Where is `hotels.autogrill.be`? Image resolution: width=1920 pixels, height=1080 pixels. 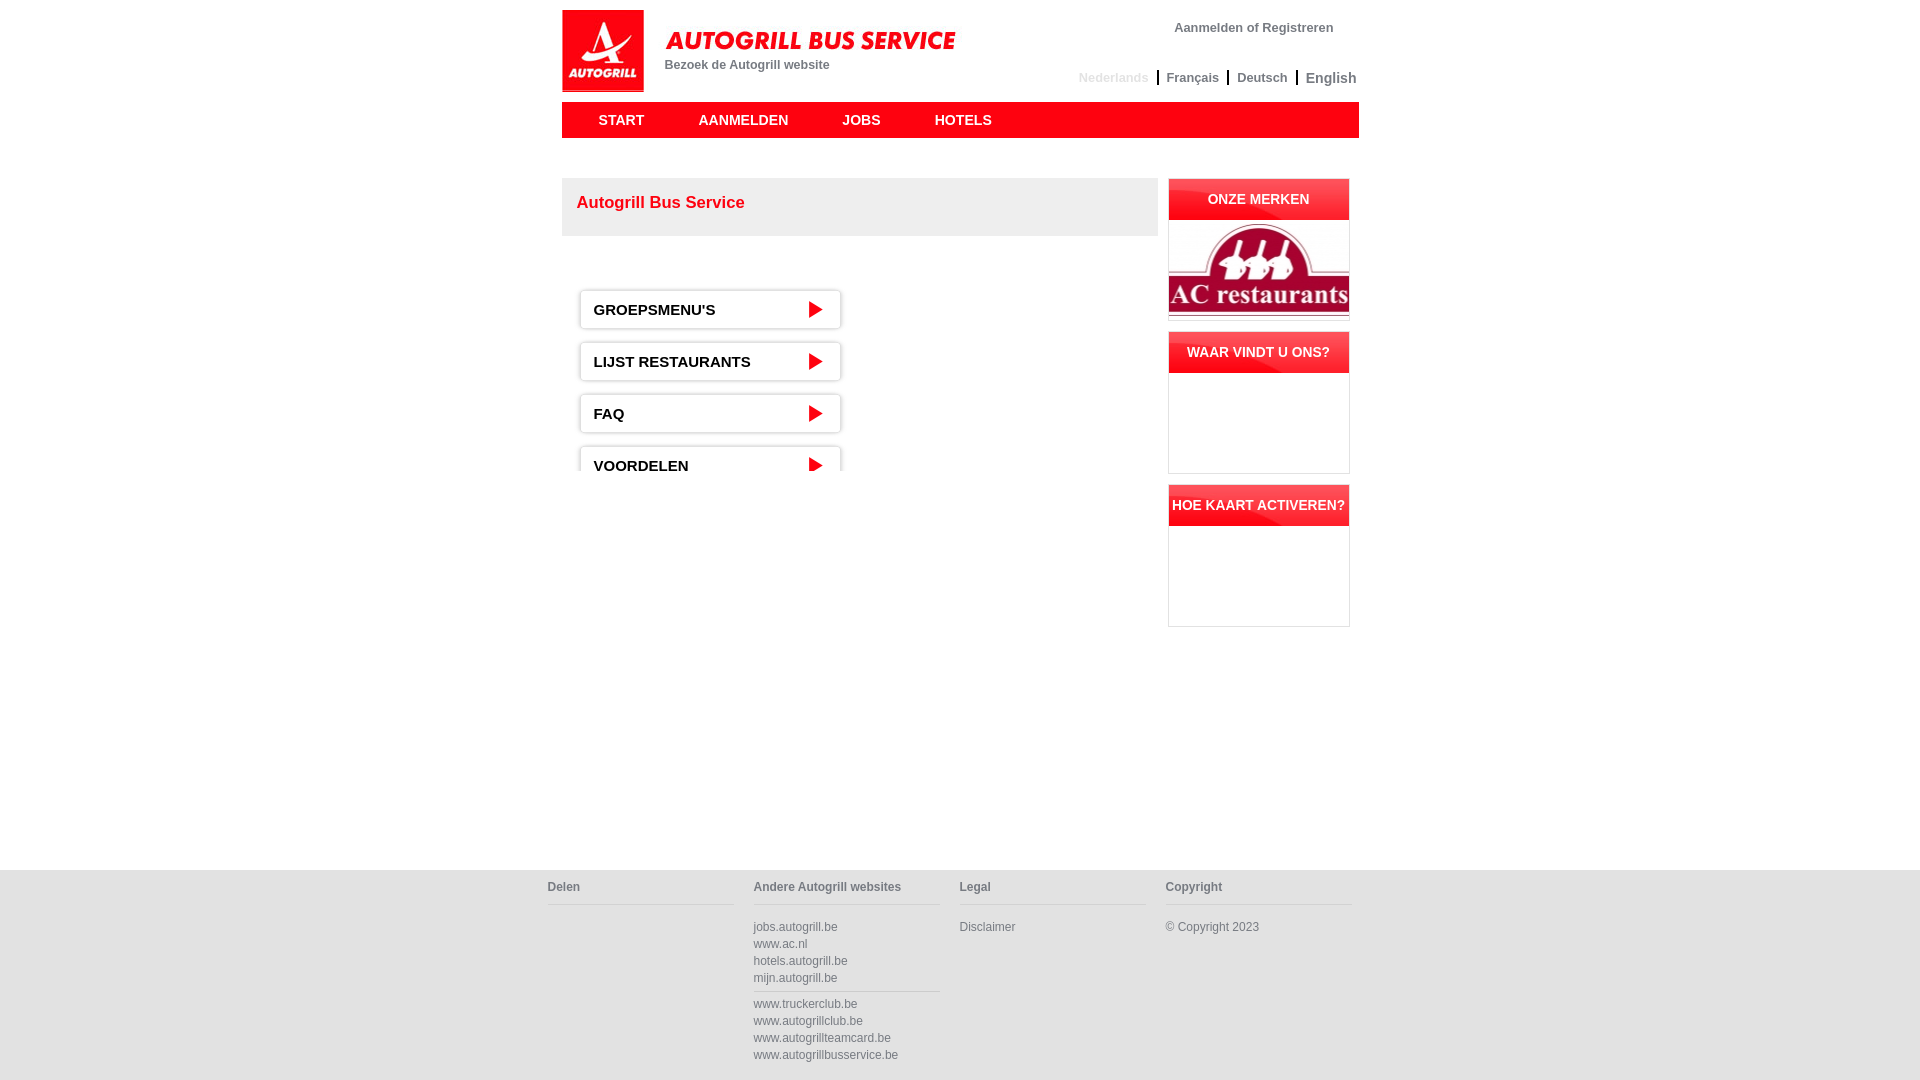 hotels.autogrill.be is located at coordinates (801, 961).